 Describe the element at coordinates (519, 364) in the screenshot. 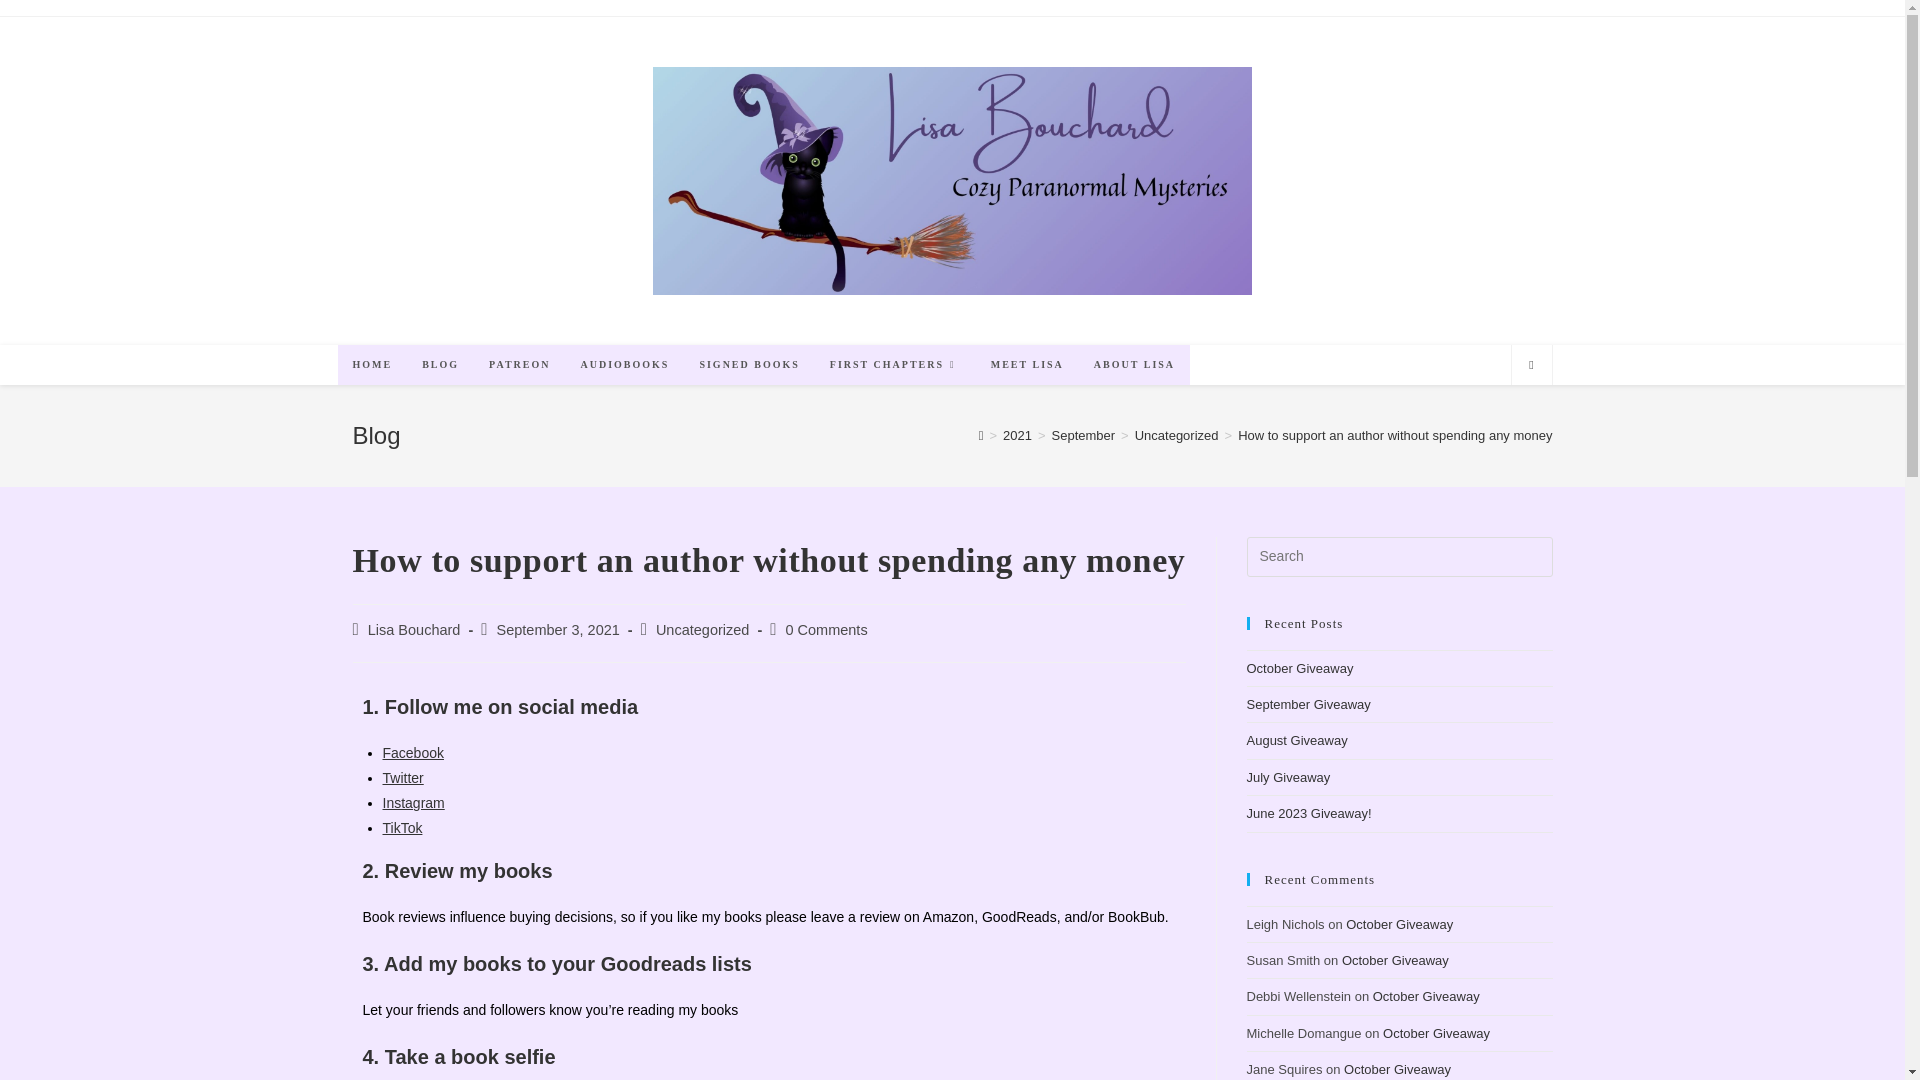

I see `PATREON` at that location.